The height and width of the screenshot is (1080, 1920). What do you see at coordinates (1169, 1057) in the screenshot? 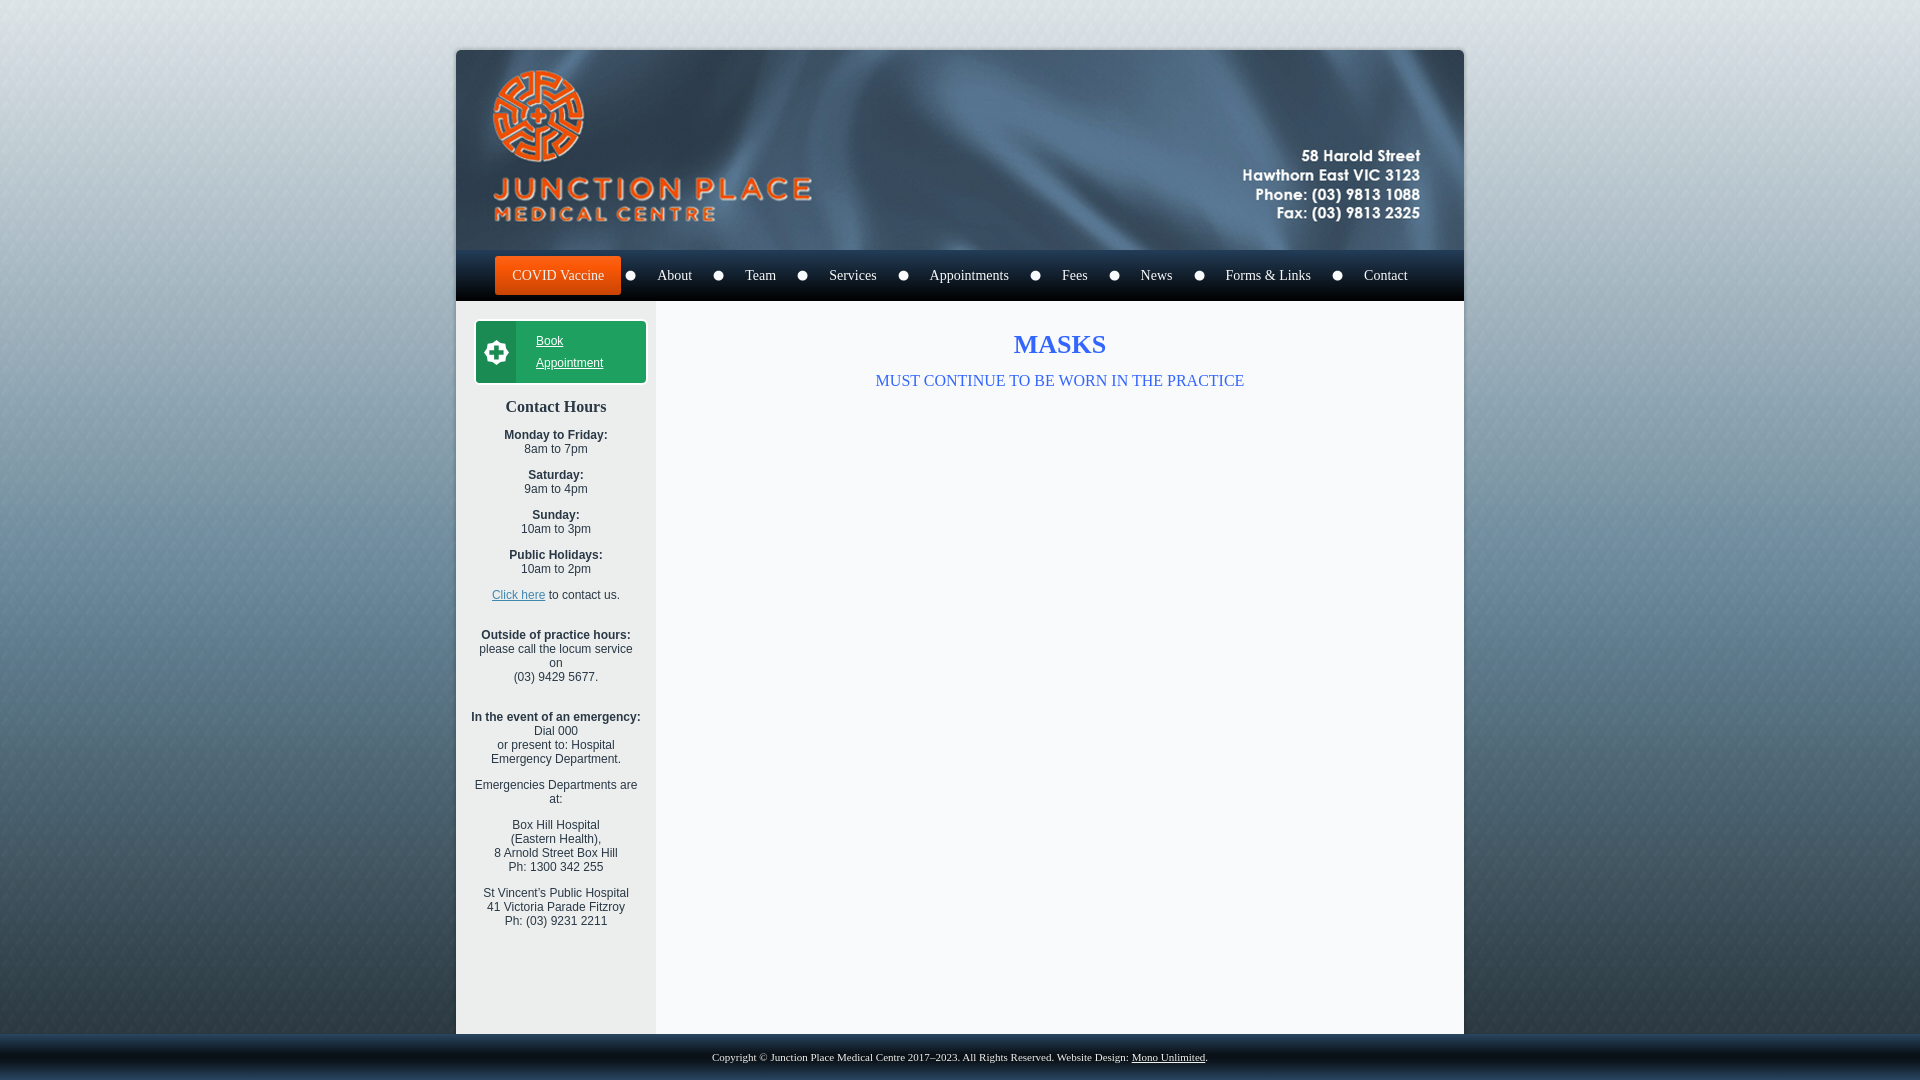
I see `Mono Unlimited` at bounding box center [1169, 1057].